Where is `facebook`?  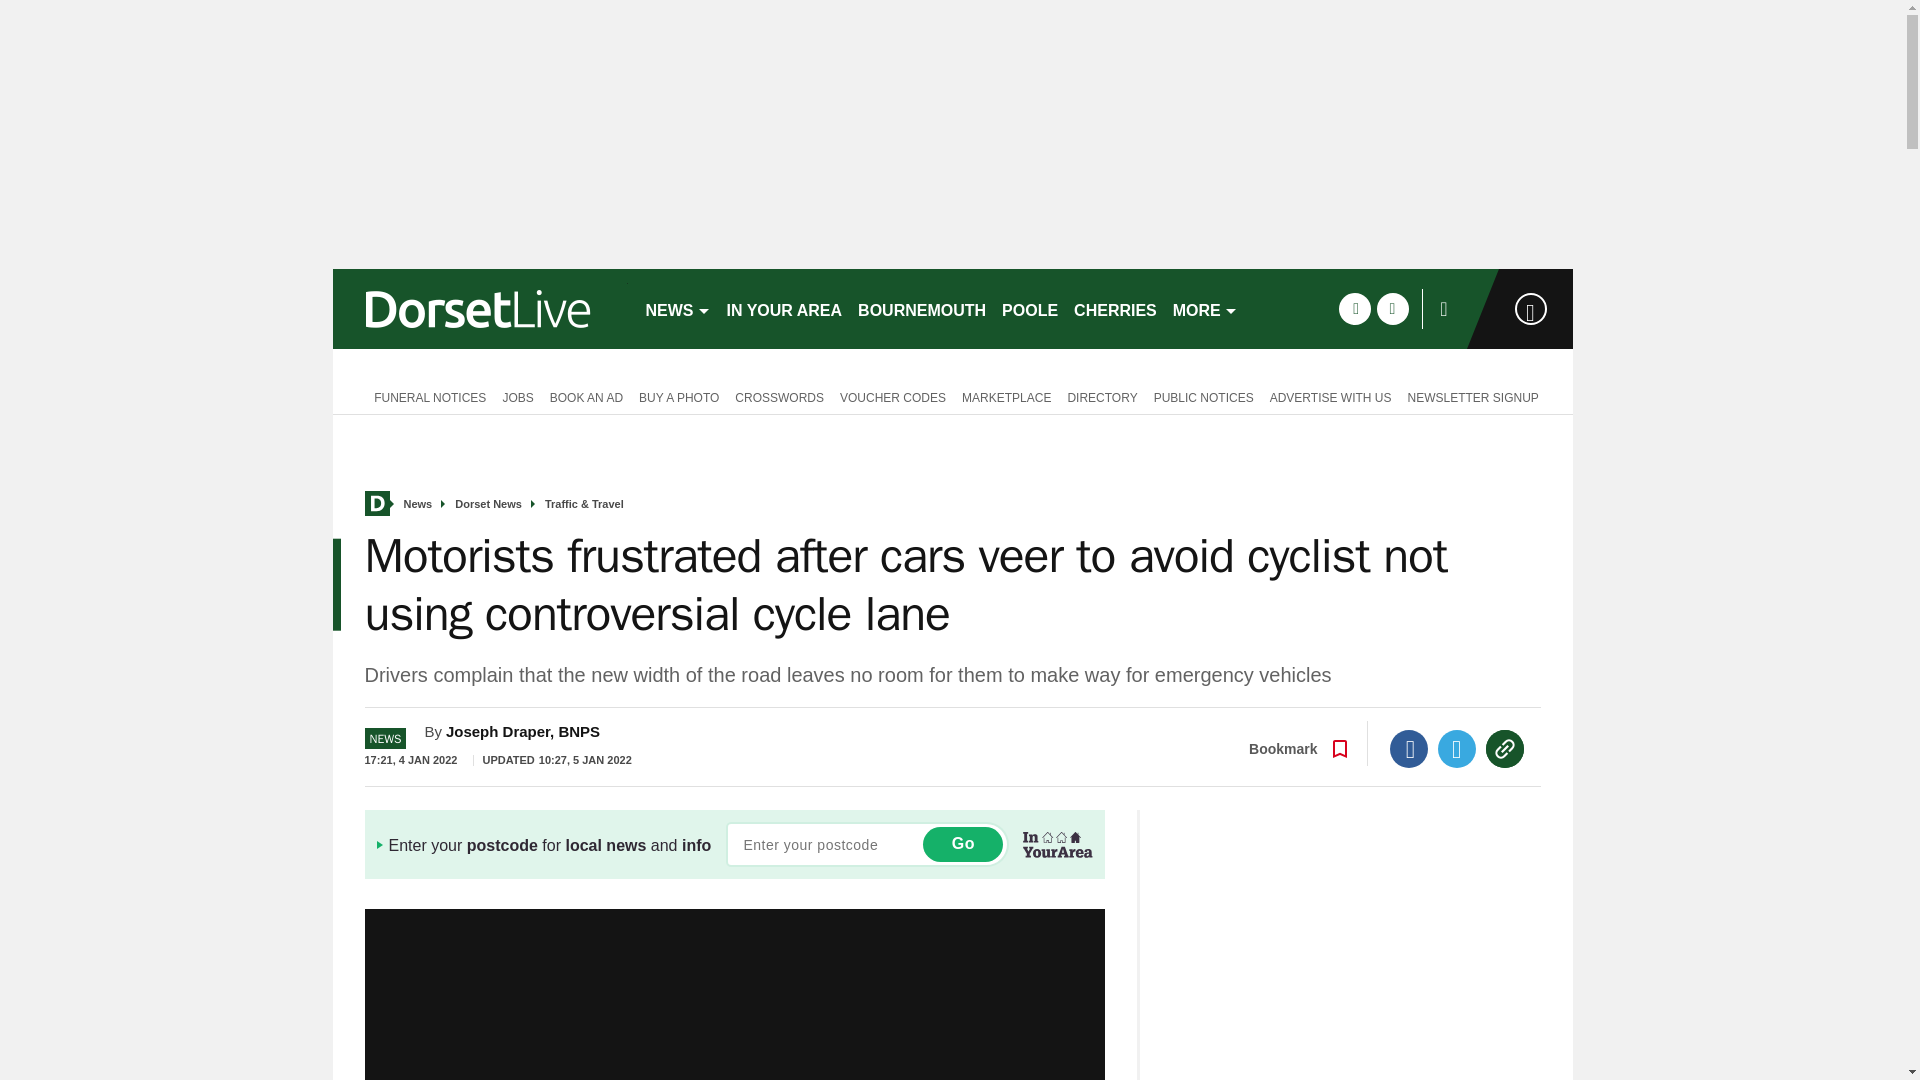 facebook is located at coordinates (1354, 308).